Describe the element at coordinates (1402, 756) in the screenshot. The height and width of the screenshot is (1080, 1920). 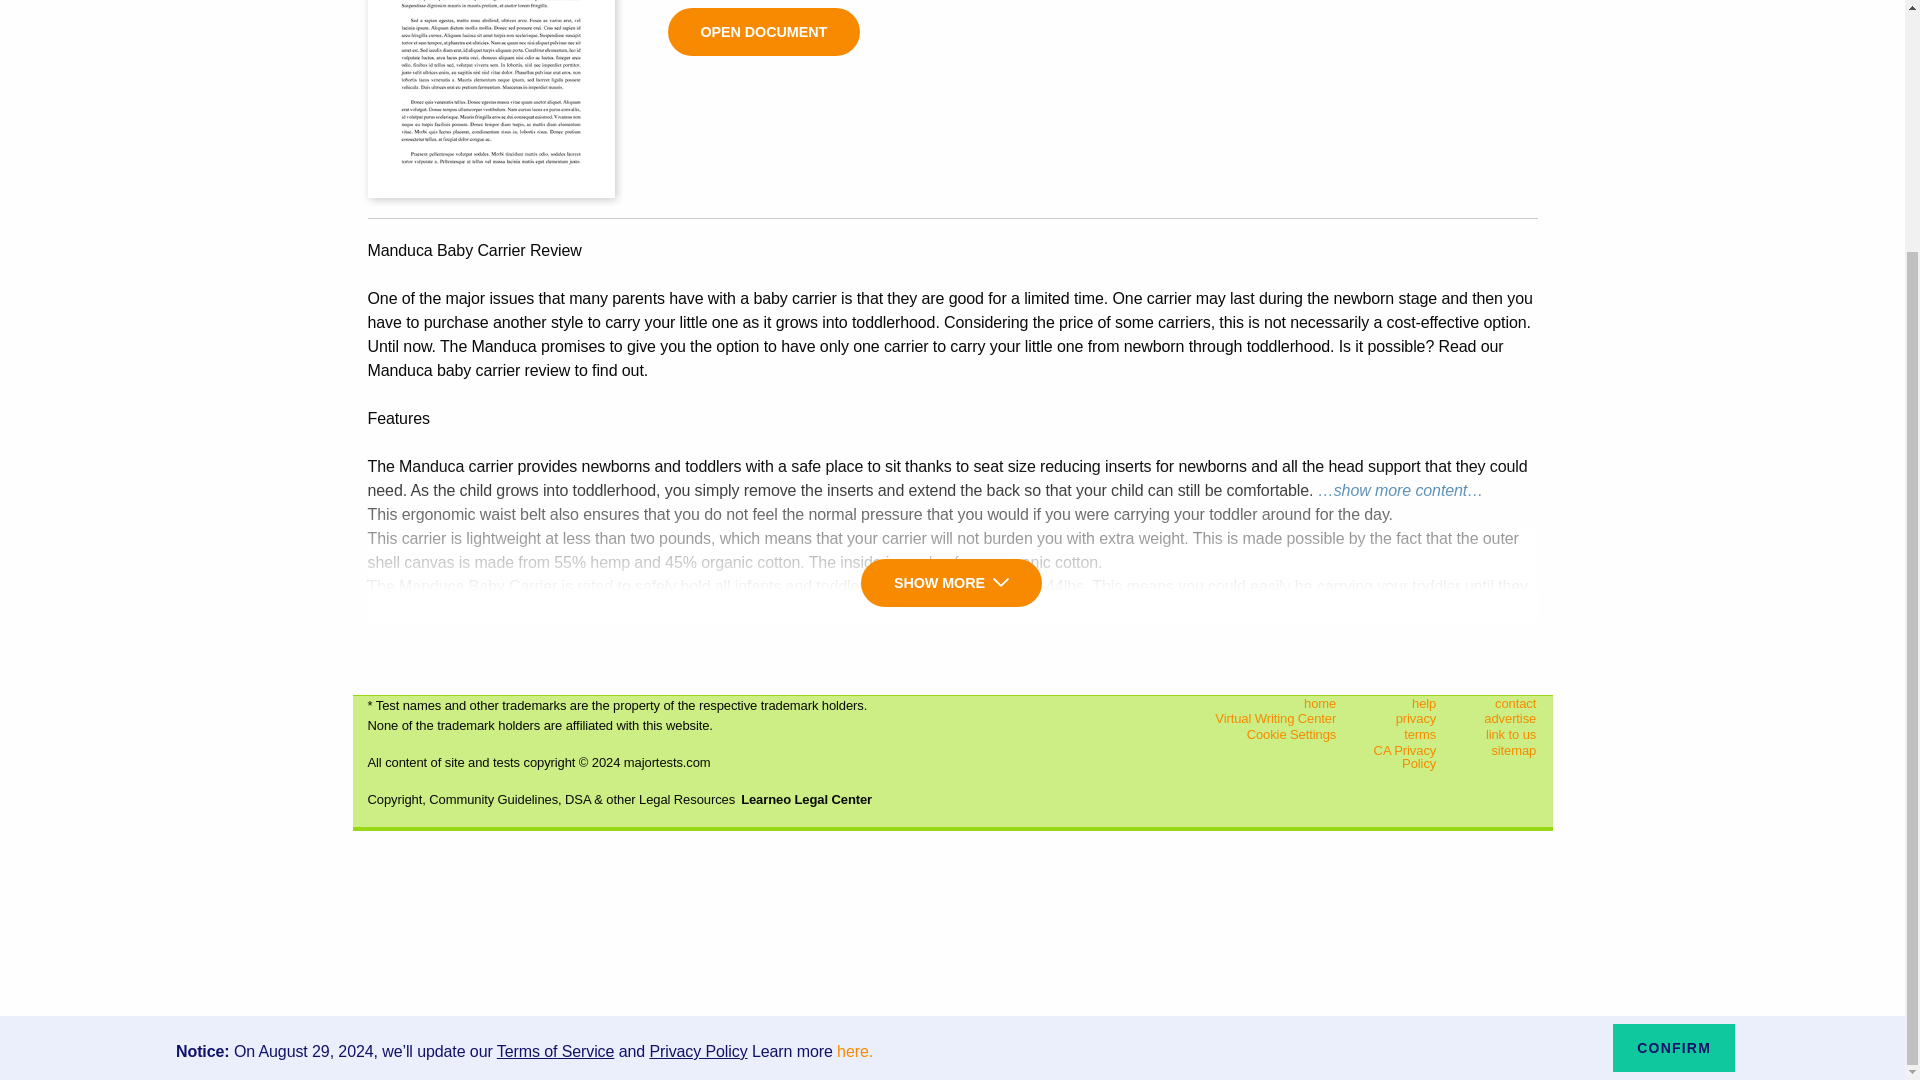
I see `CA Privacy Policy` at that location.